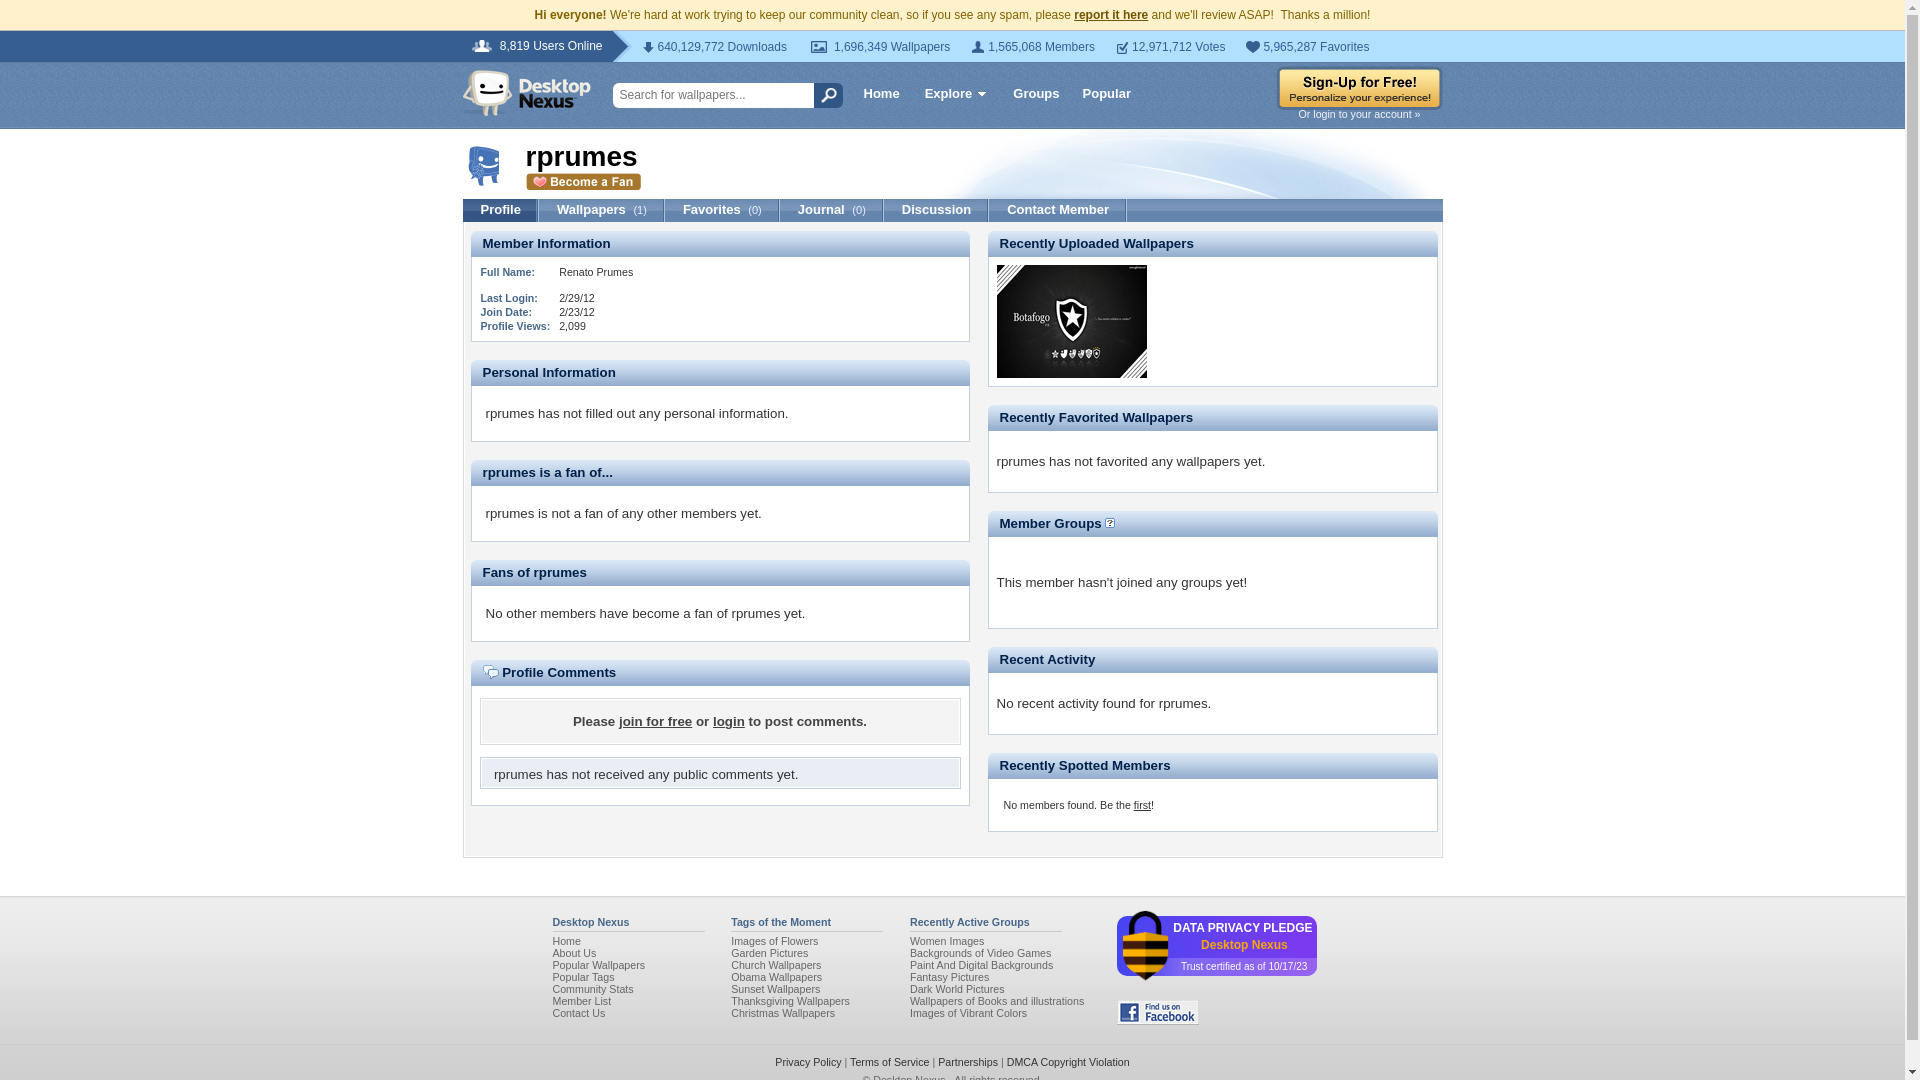 Image resolution: width=1920 pixels, height=1080 pixels. Describe the element at coordinates (500, 210) in the screenshot. I see `Profile` at that location.